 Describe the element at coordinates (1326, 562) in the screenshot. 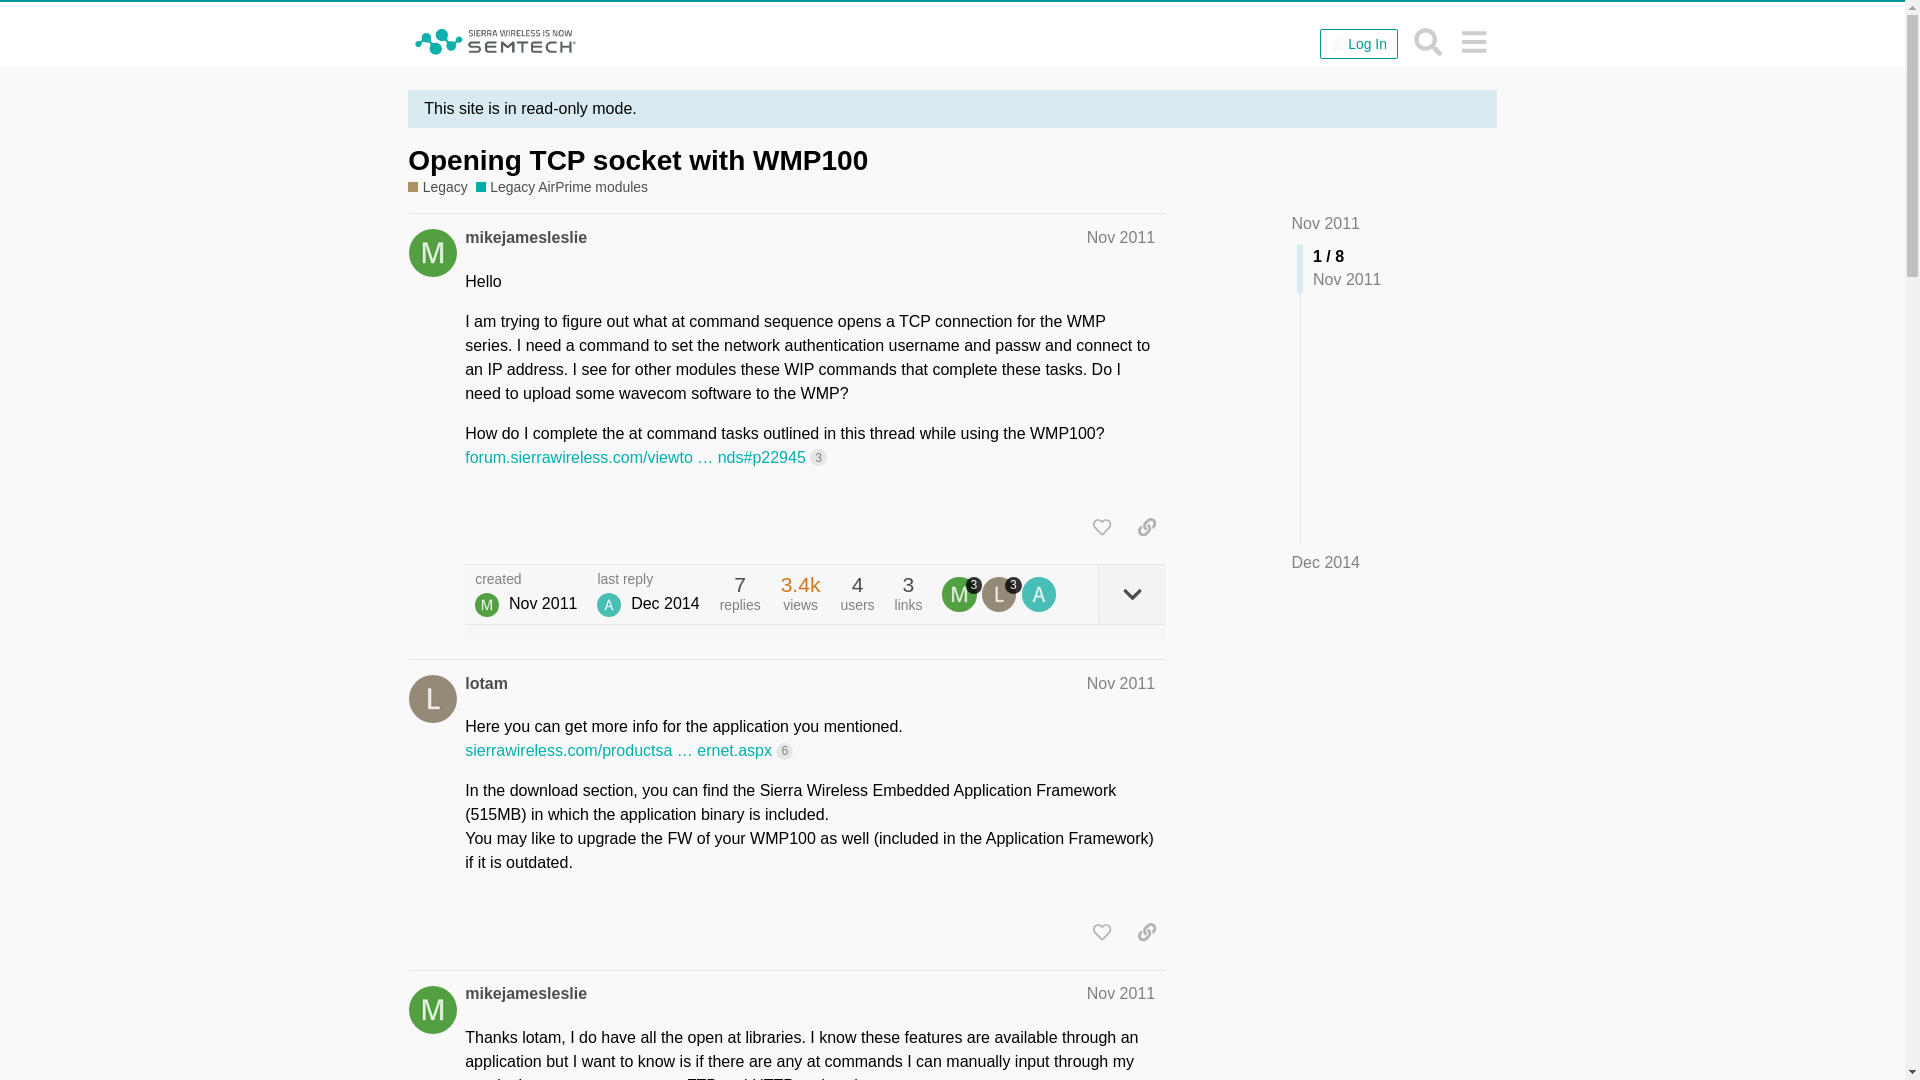

I see `Dec 2014` at that location.